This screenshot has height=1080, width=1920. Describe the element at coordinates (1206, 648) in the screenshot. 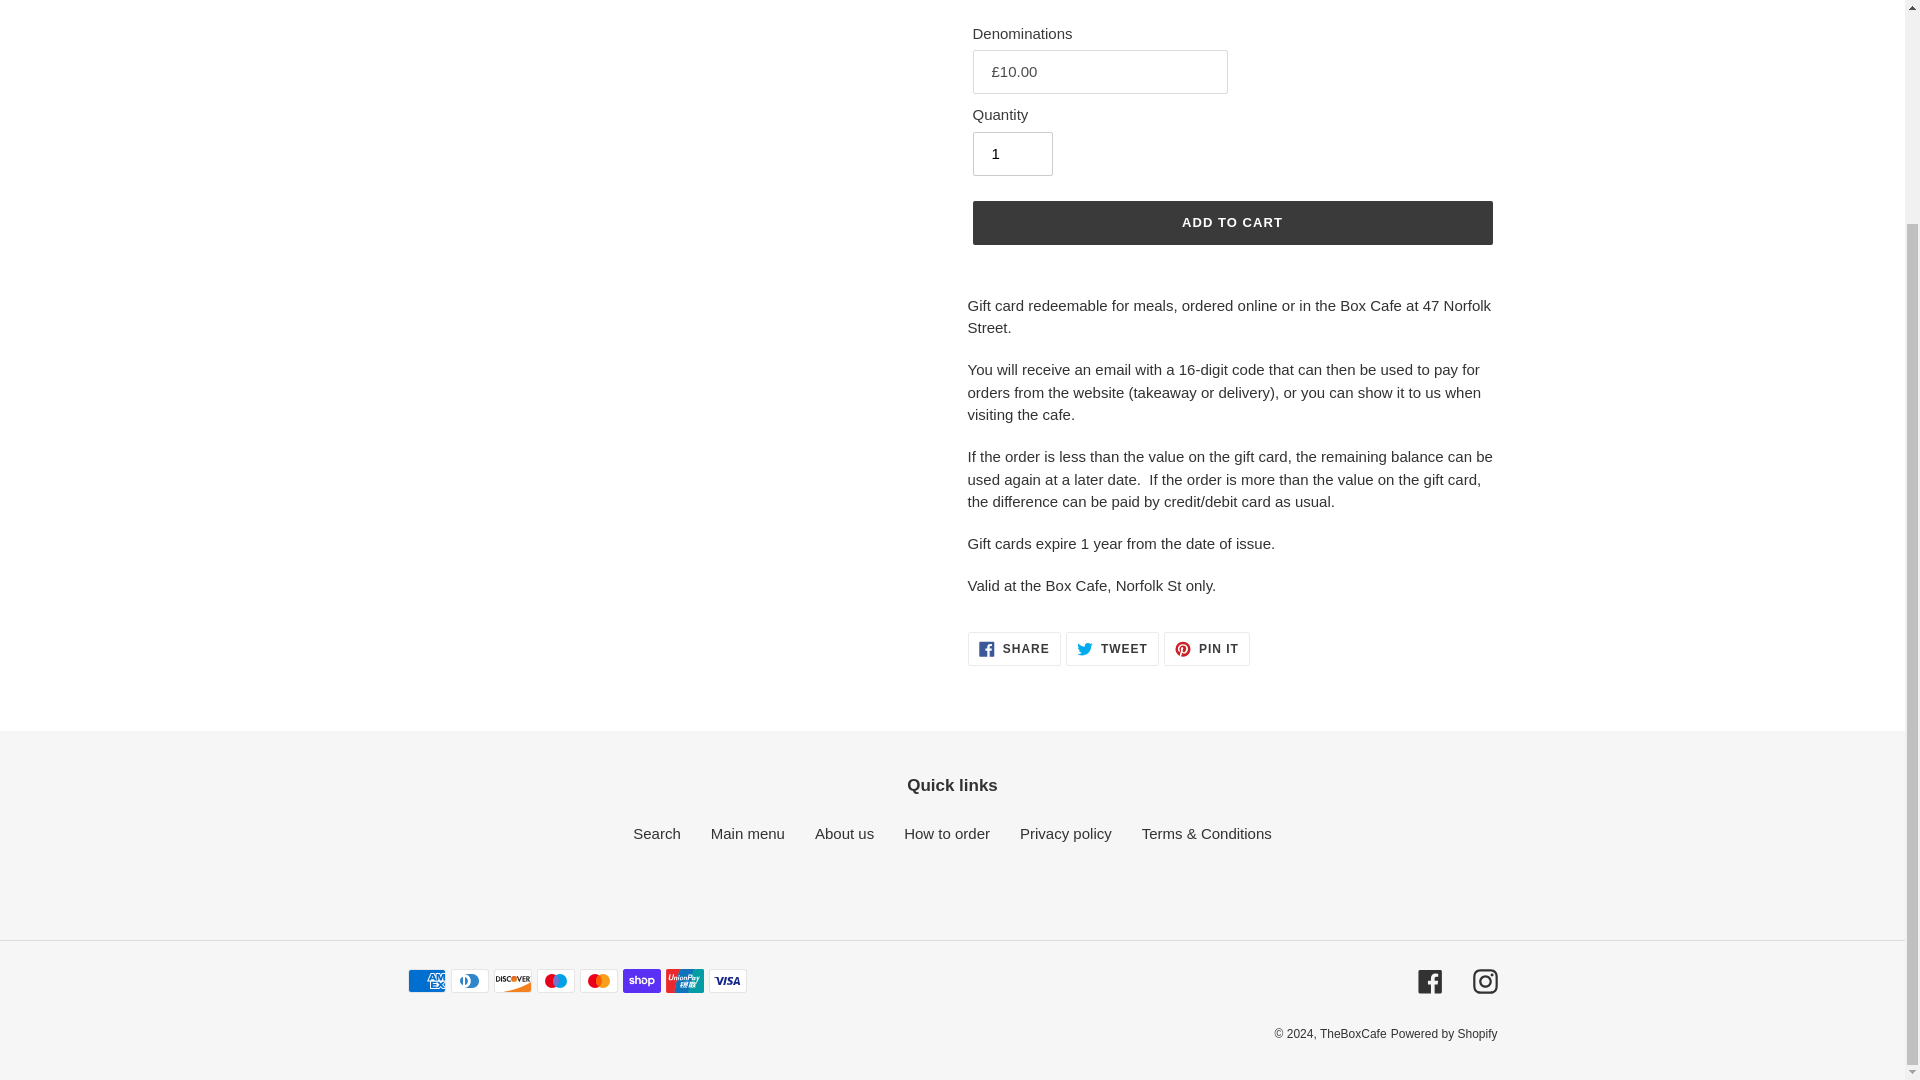

I see `ADD TO CART` at that location.